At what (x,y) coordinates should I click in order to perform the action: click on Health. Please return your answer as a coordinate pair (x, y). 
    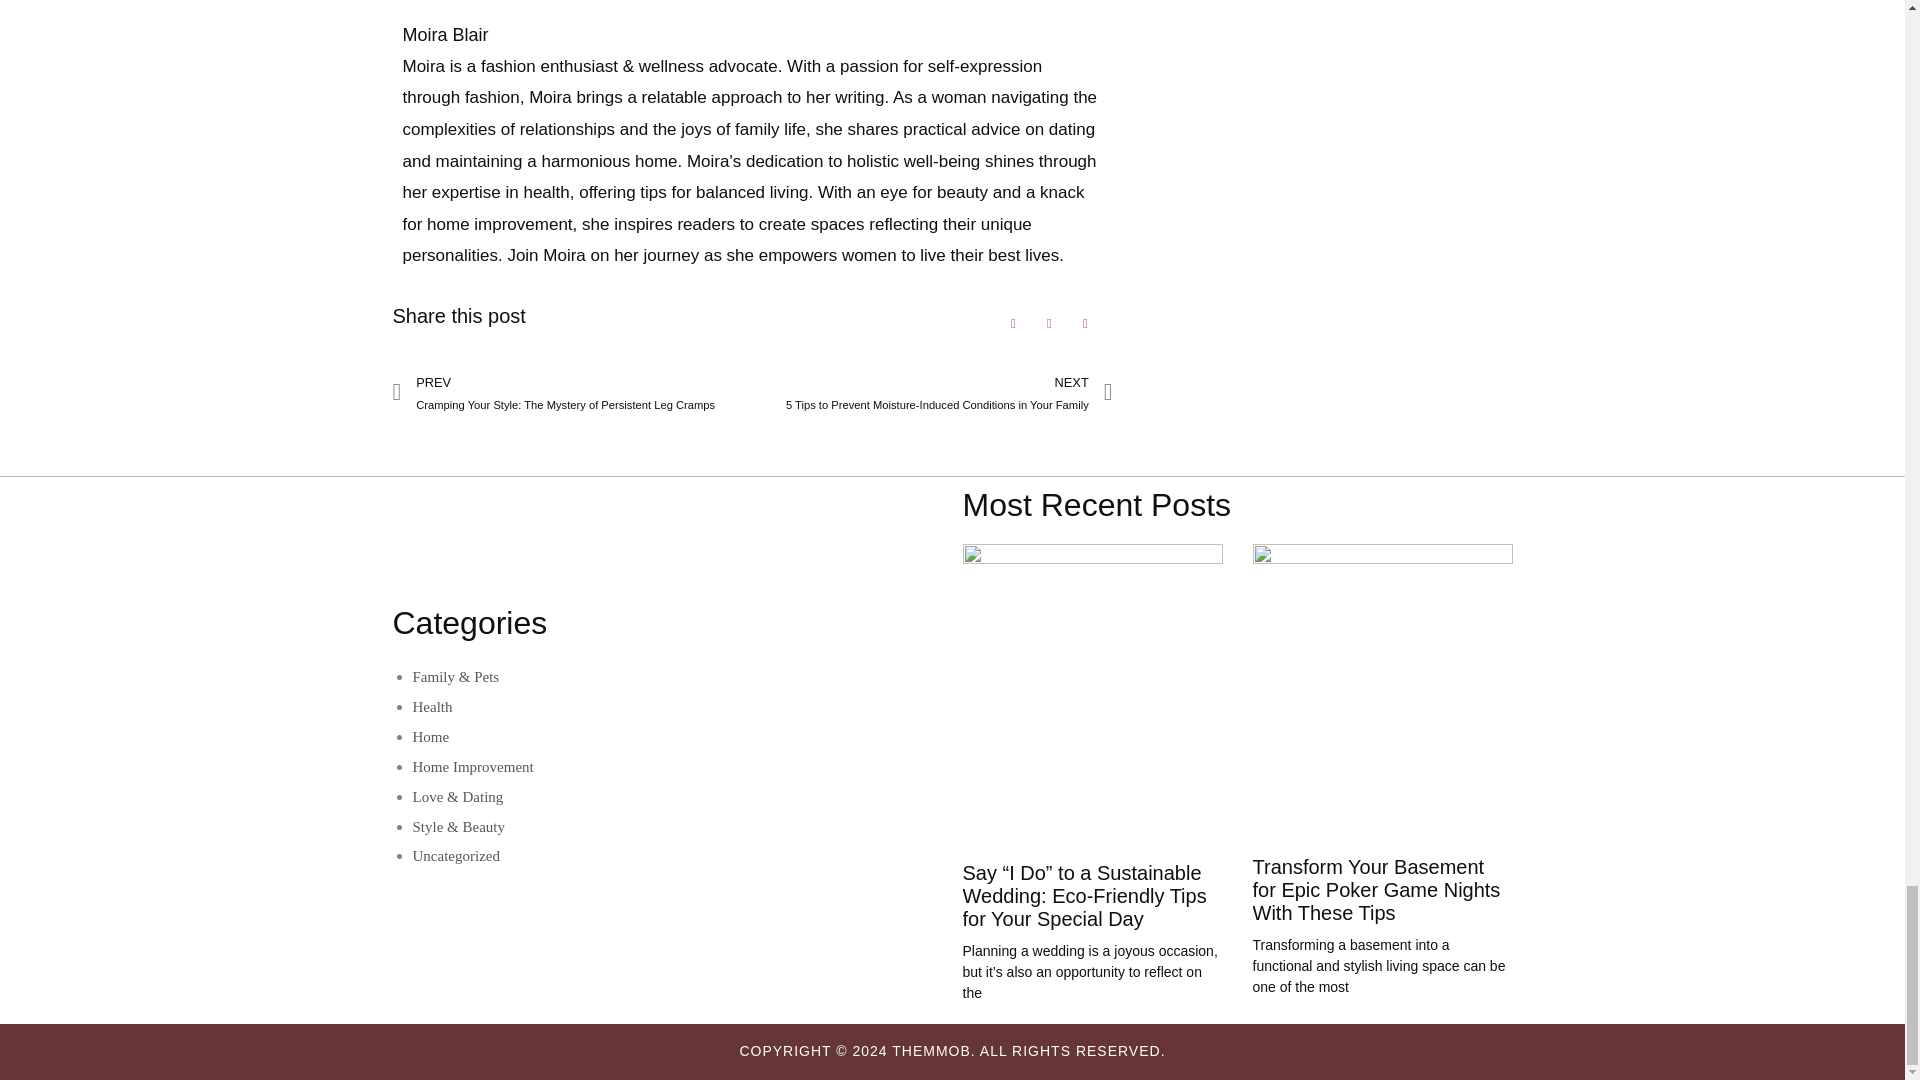
    Looking at the image, I should click on (432, 706).